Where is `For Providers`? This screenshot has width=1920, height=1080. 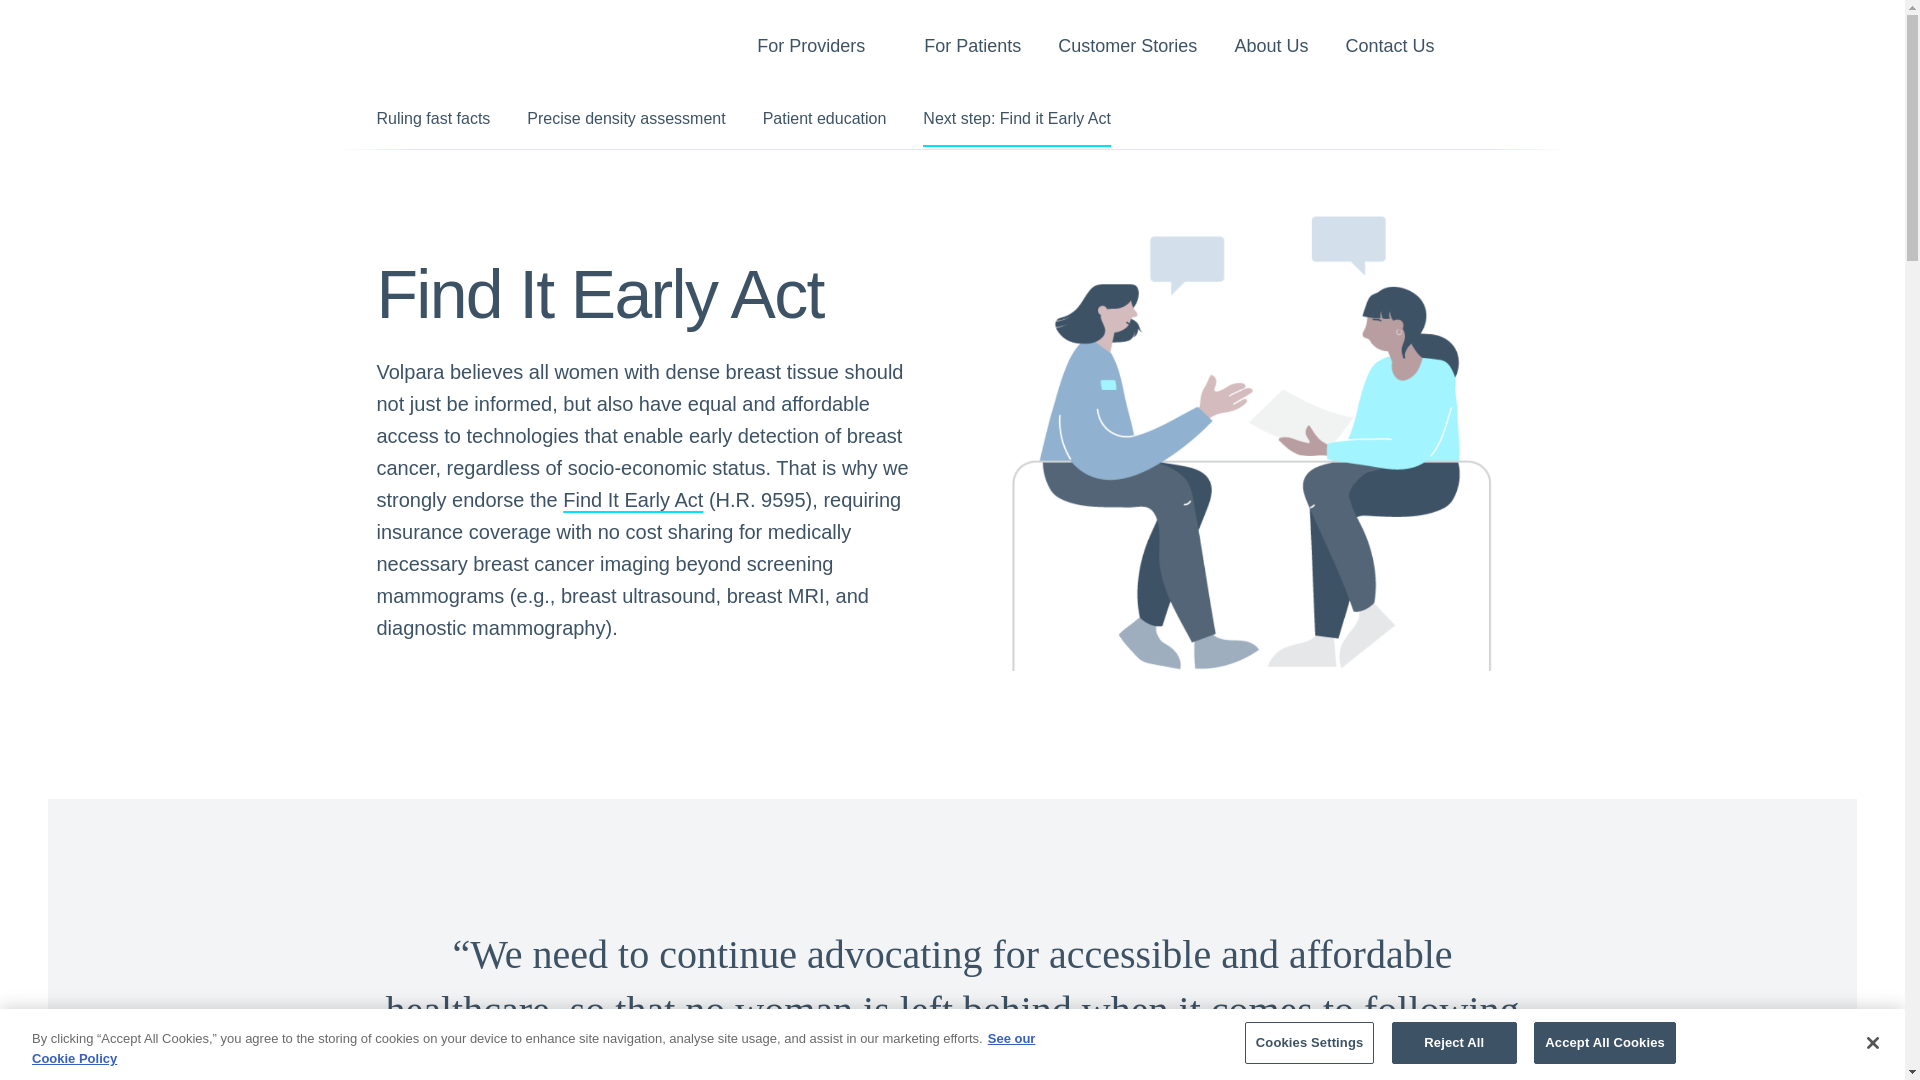
For Providers is located at coordinates (810, 49).